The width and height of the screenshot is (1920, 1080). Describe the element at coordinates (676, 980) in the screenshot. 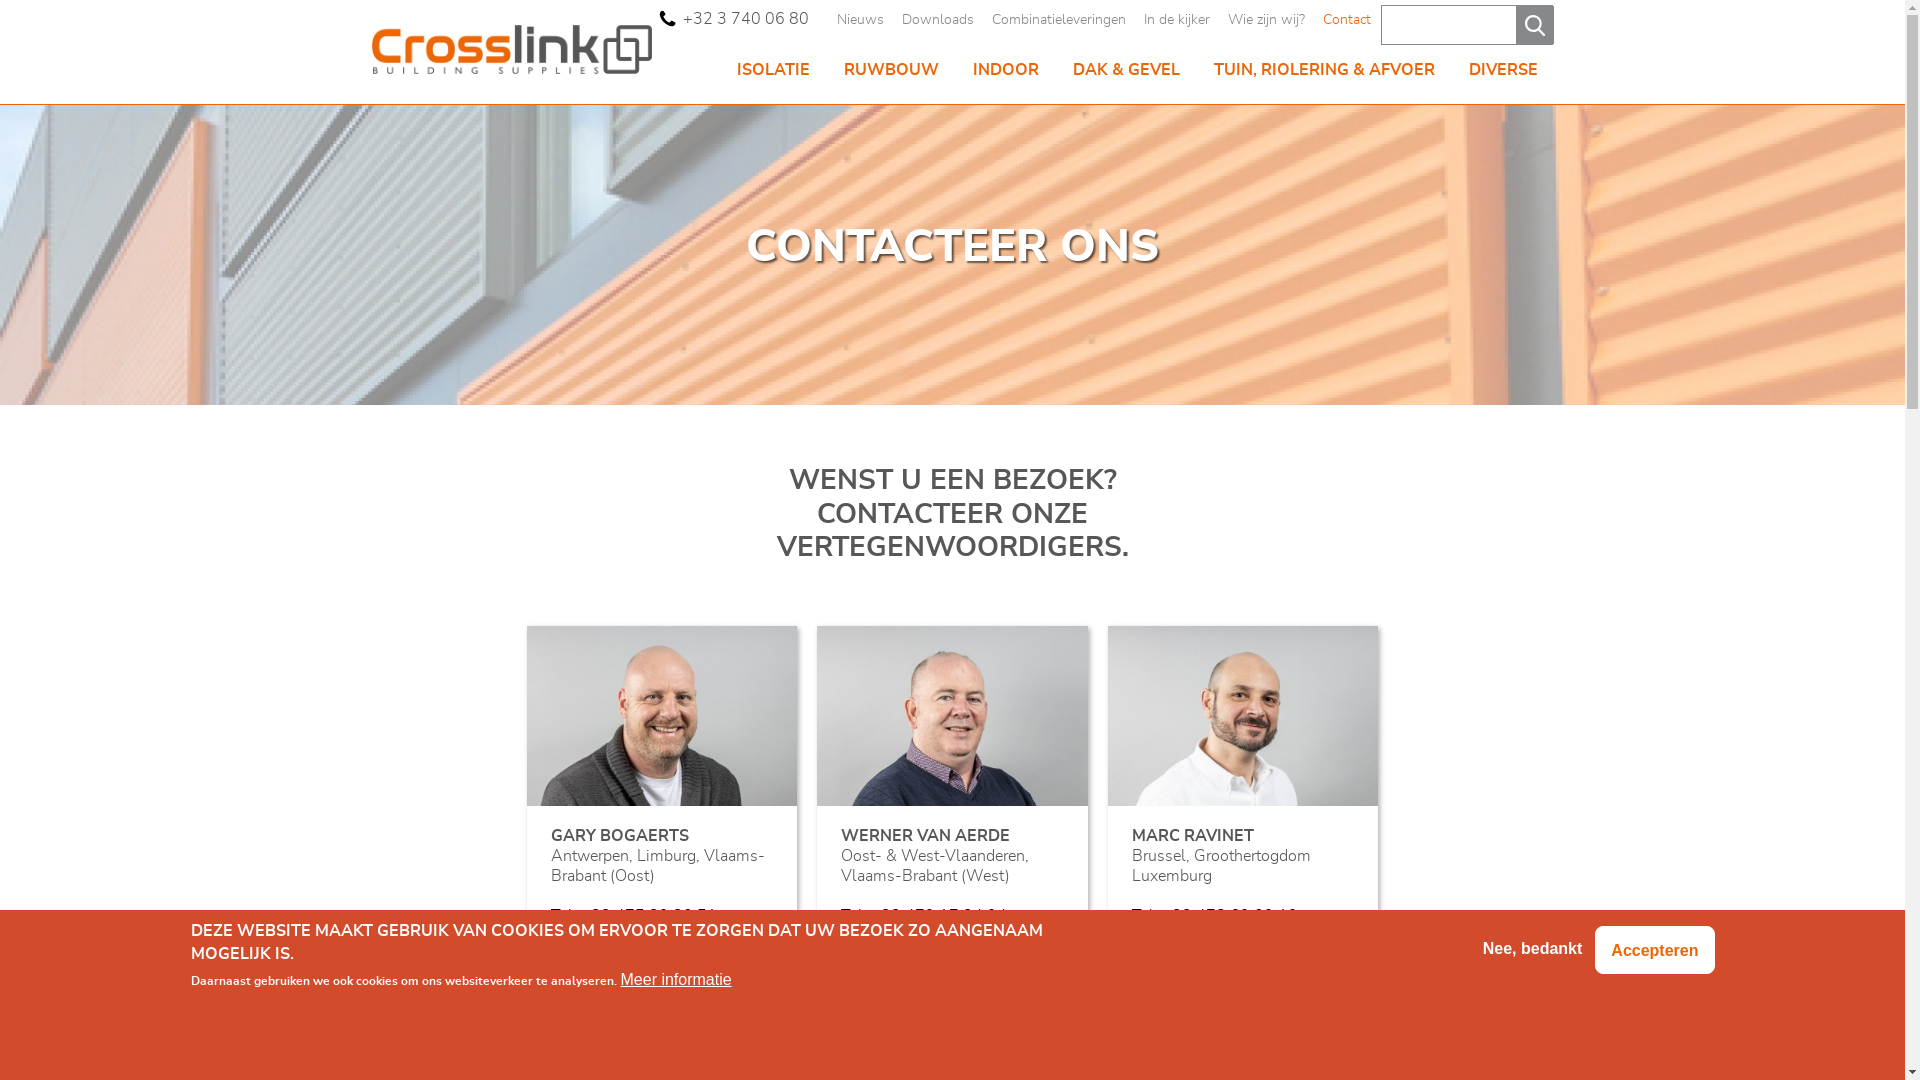

I see `Meer informatie` at that location.